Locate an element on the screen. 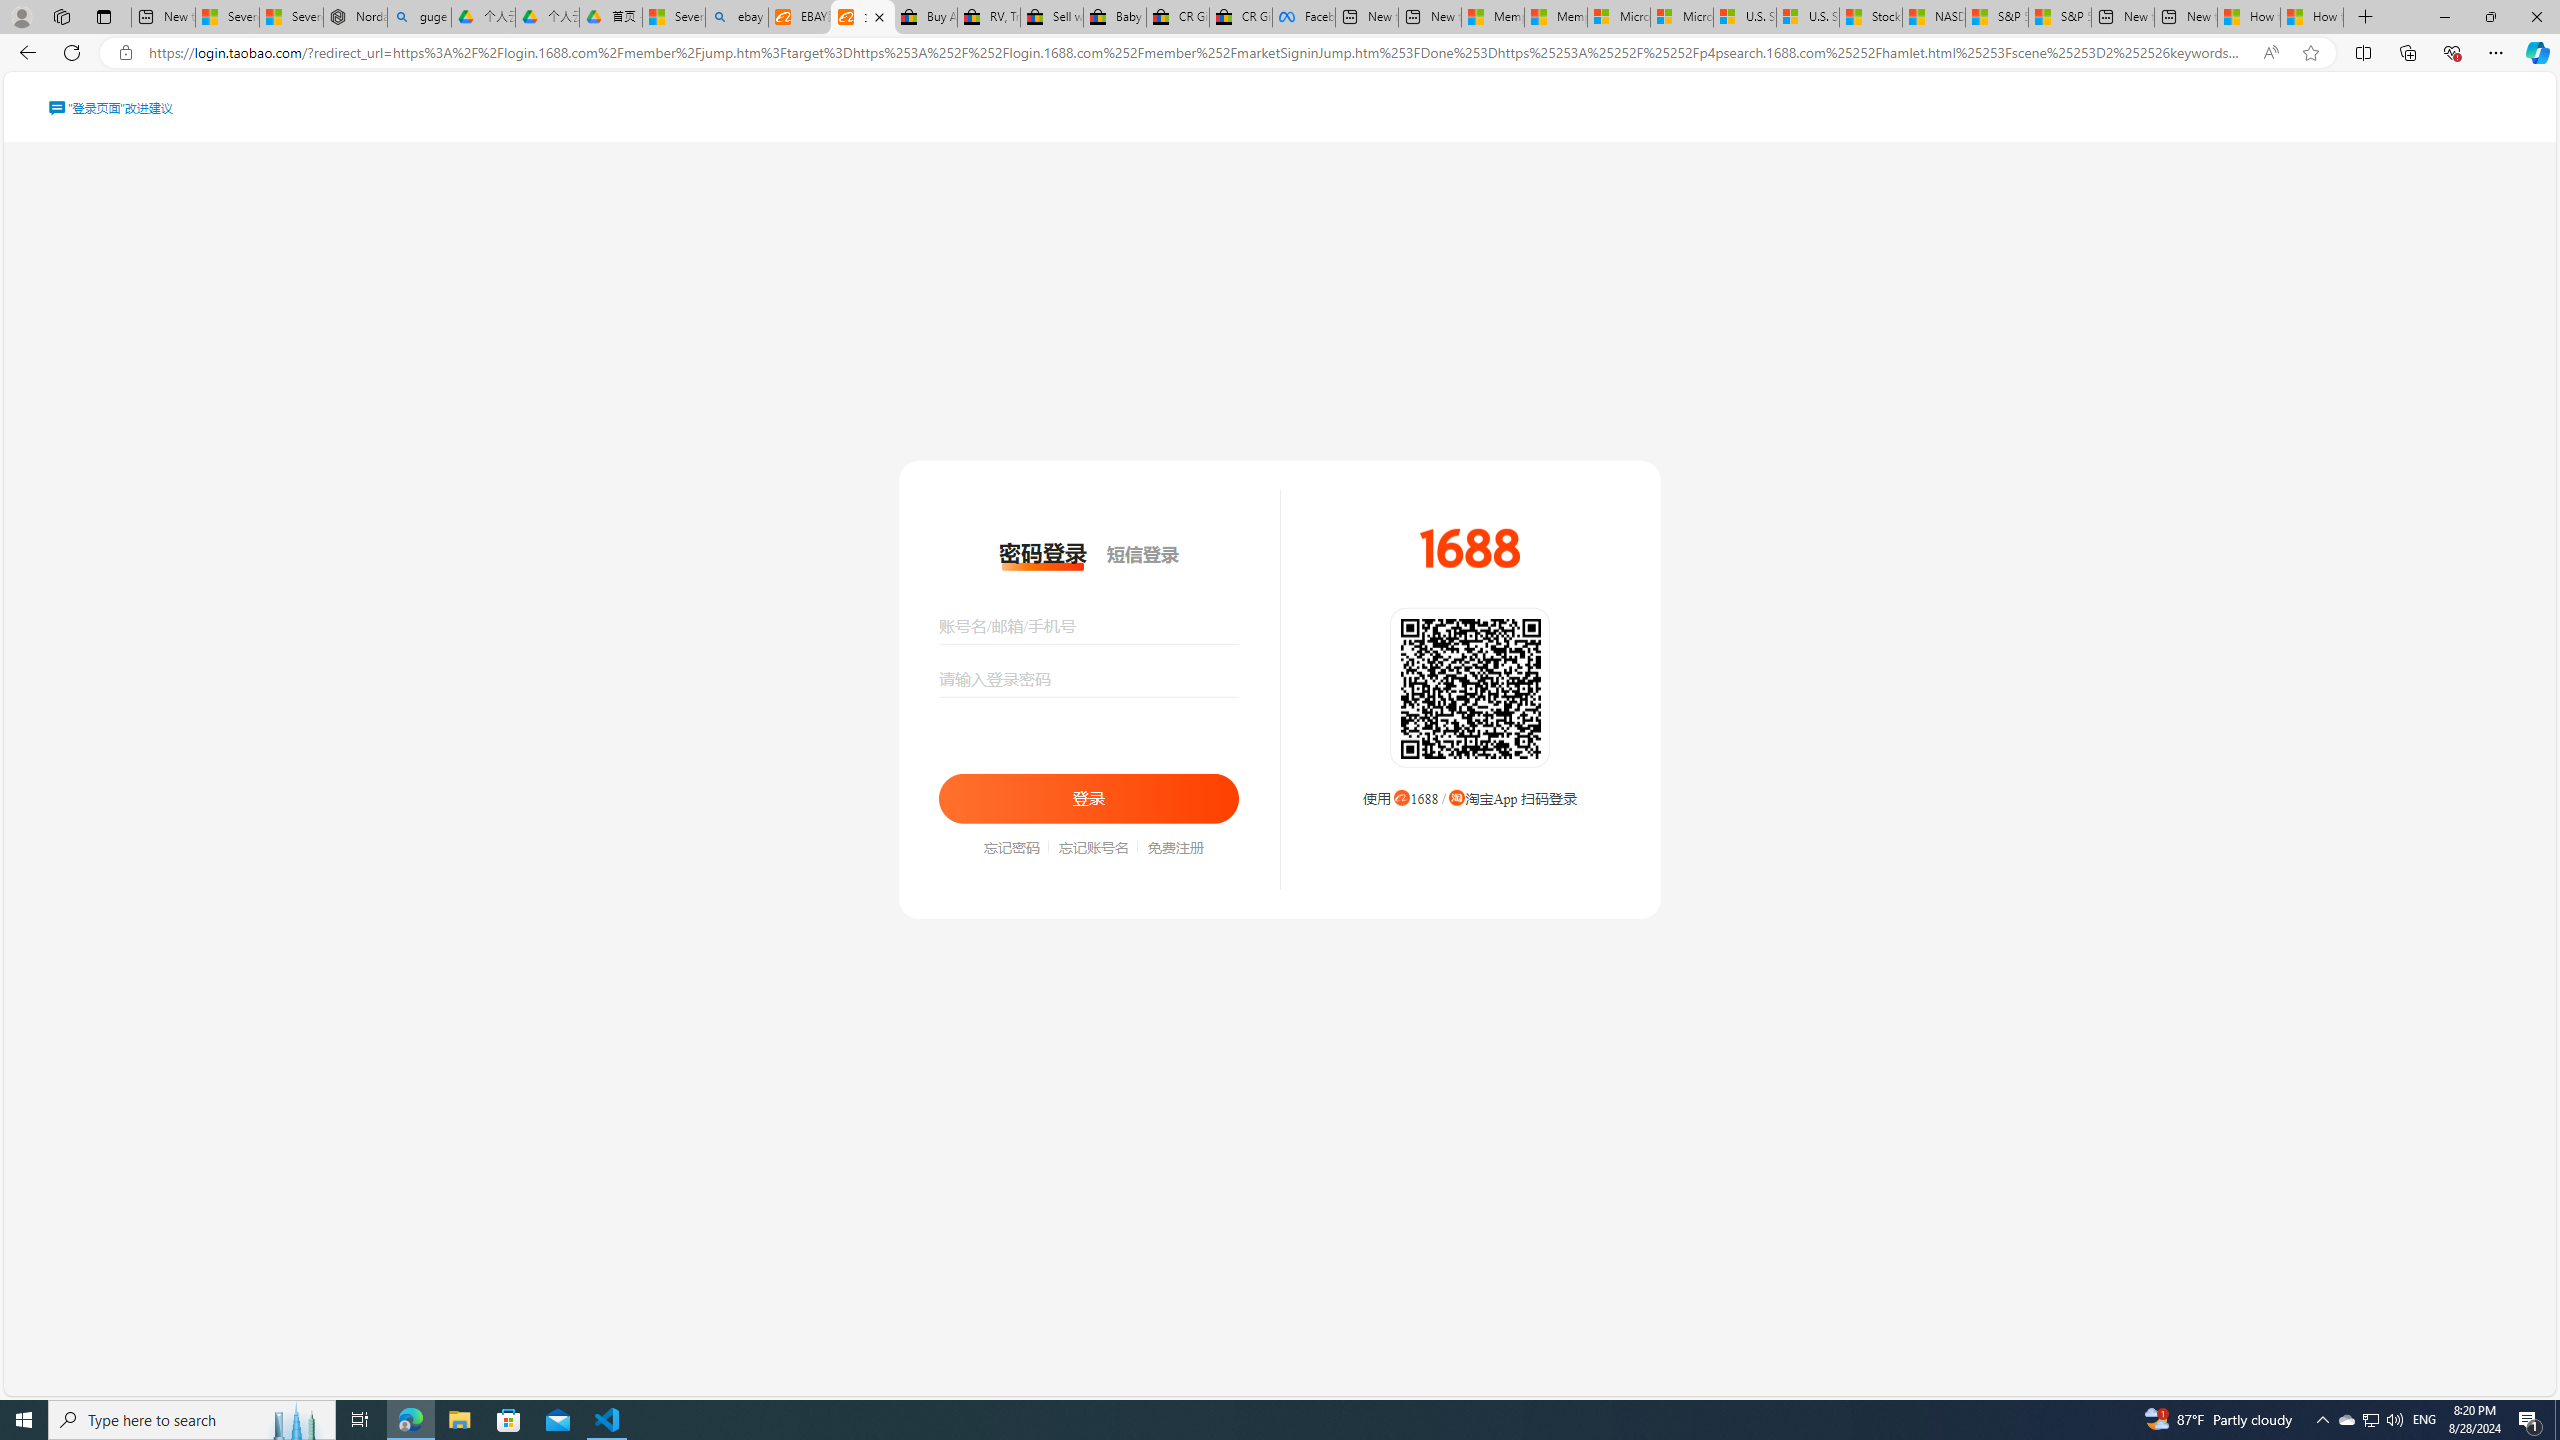  App bar is located at coordinates (1280, 53).